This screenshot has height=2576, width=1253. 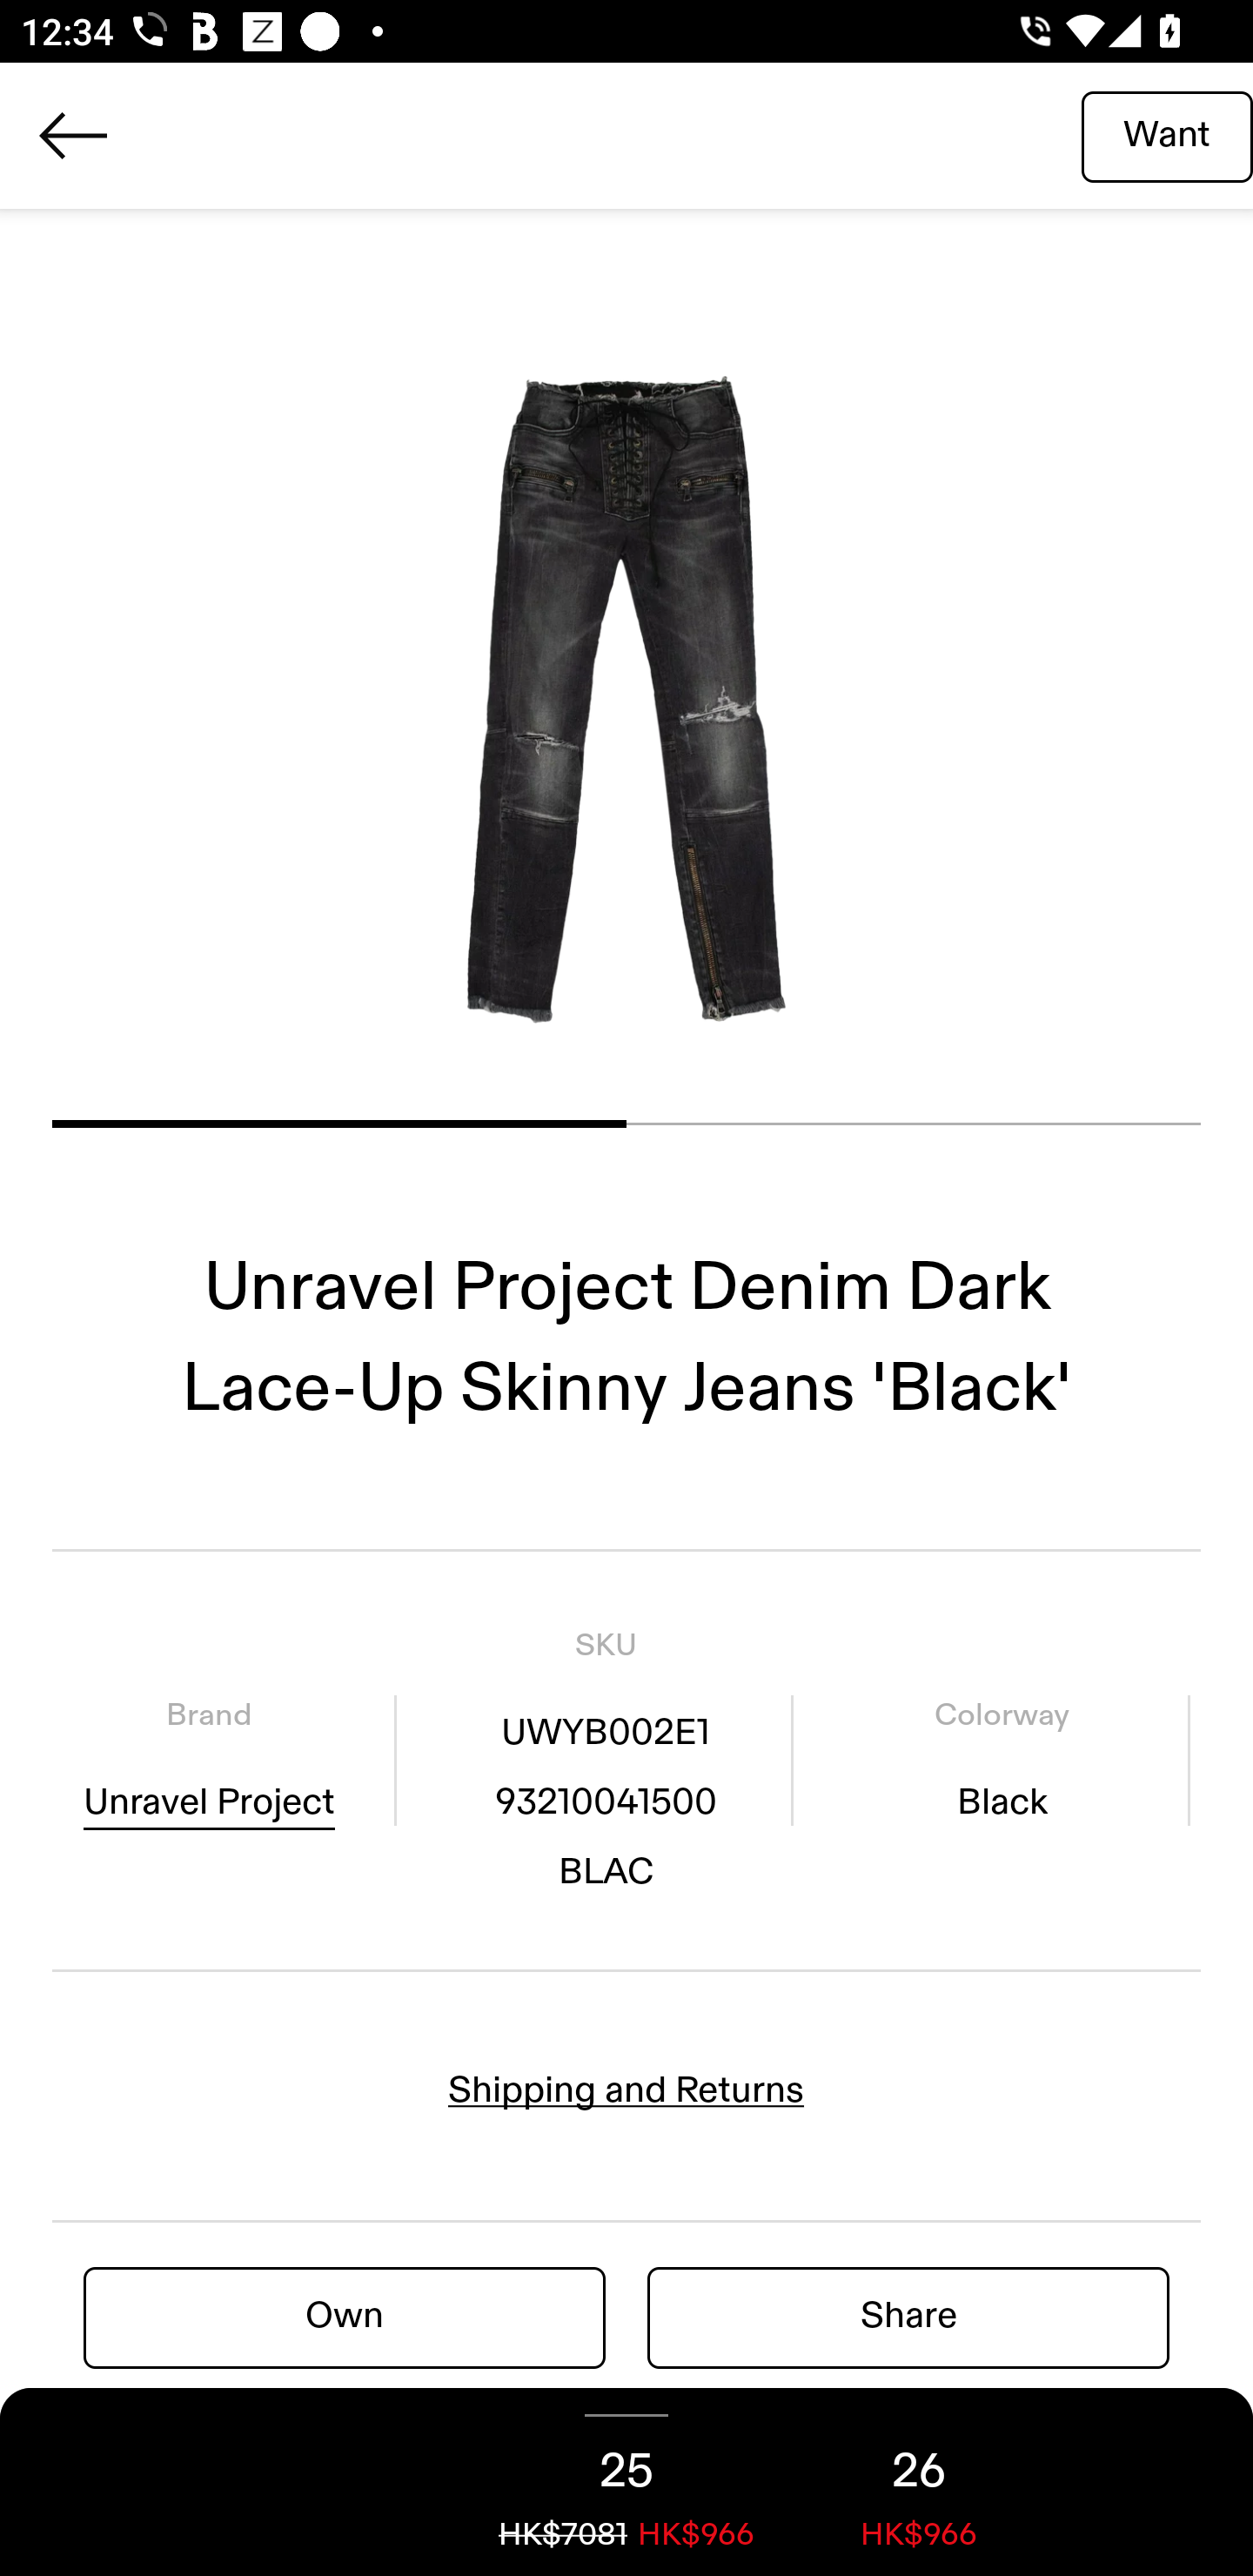 What do you see at coordinates (626, 2482) in the screenshot?
I see `25 HK$7081 HK$966` at bounding box center [626, 2482].